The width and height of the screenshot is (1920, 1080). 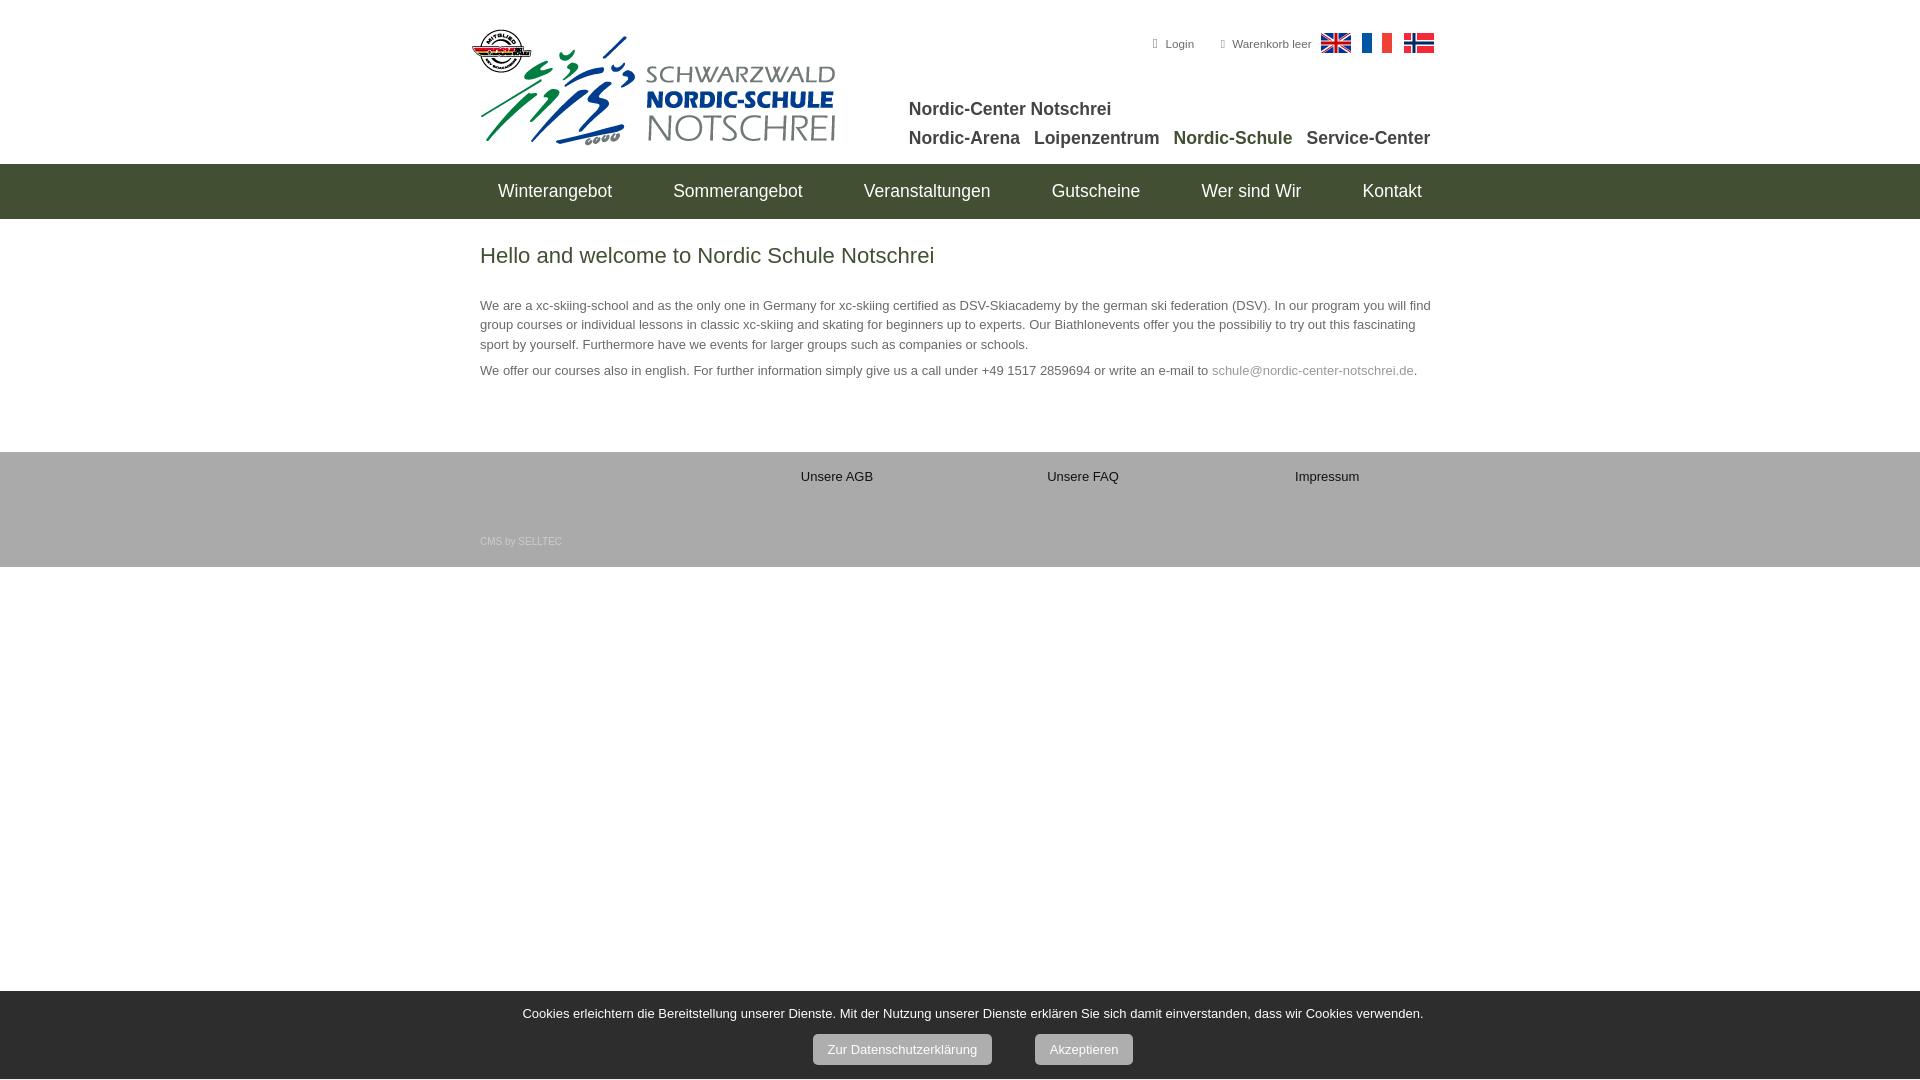 What do you see at coordinates (1096, 138) in the screenshot?
I see `Loipenzentrum` at bounding box center [1096, 138].